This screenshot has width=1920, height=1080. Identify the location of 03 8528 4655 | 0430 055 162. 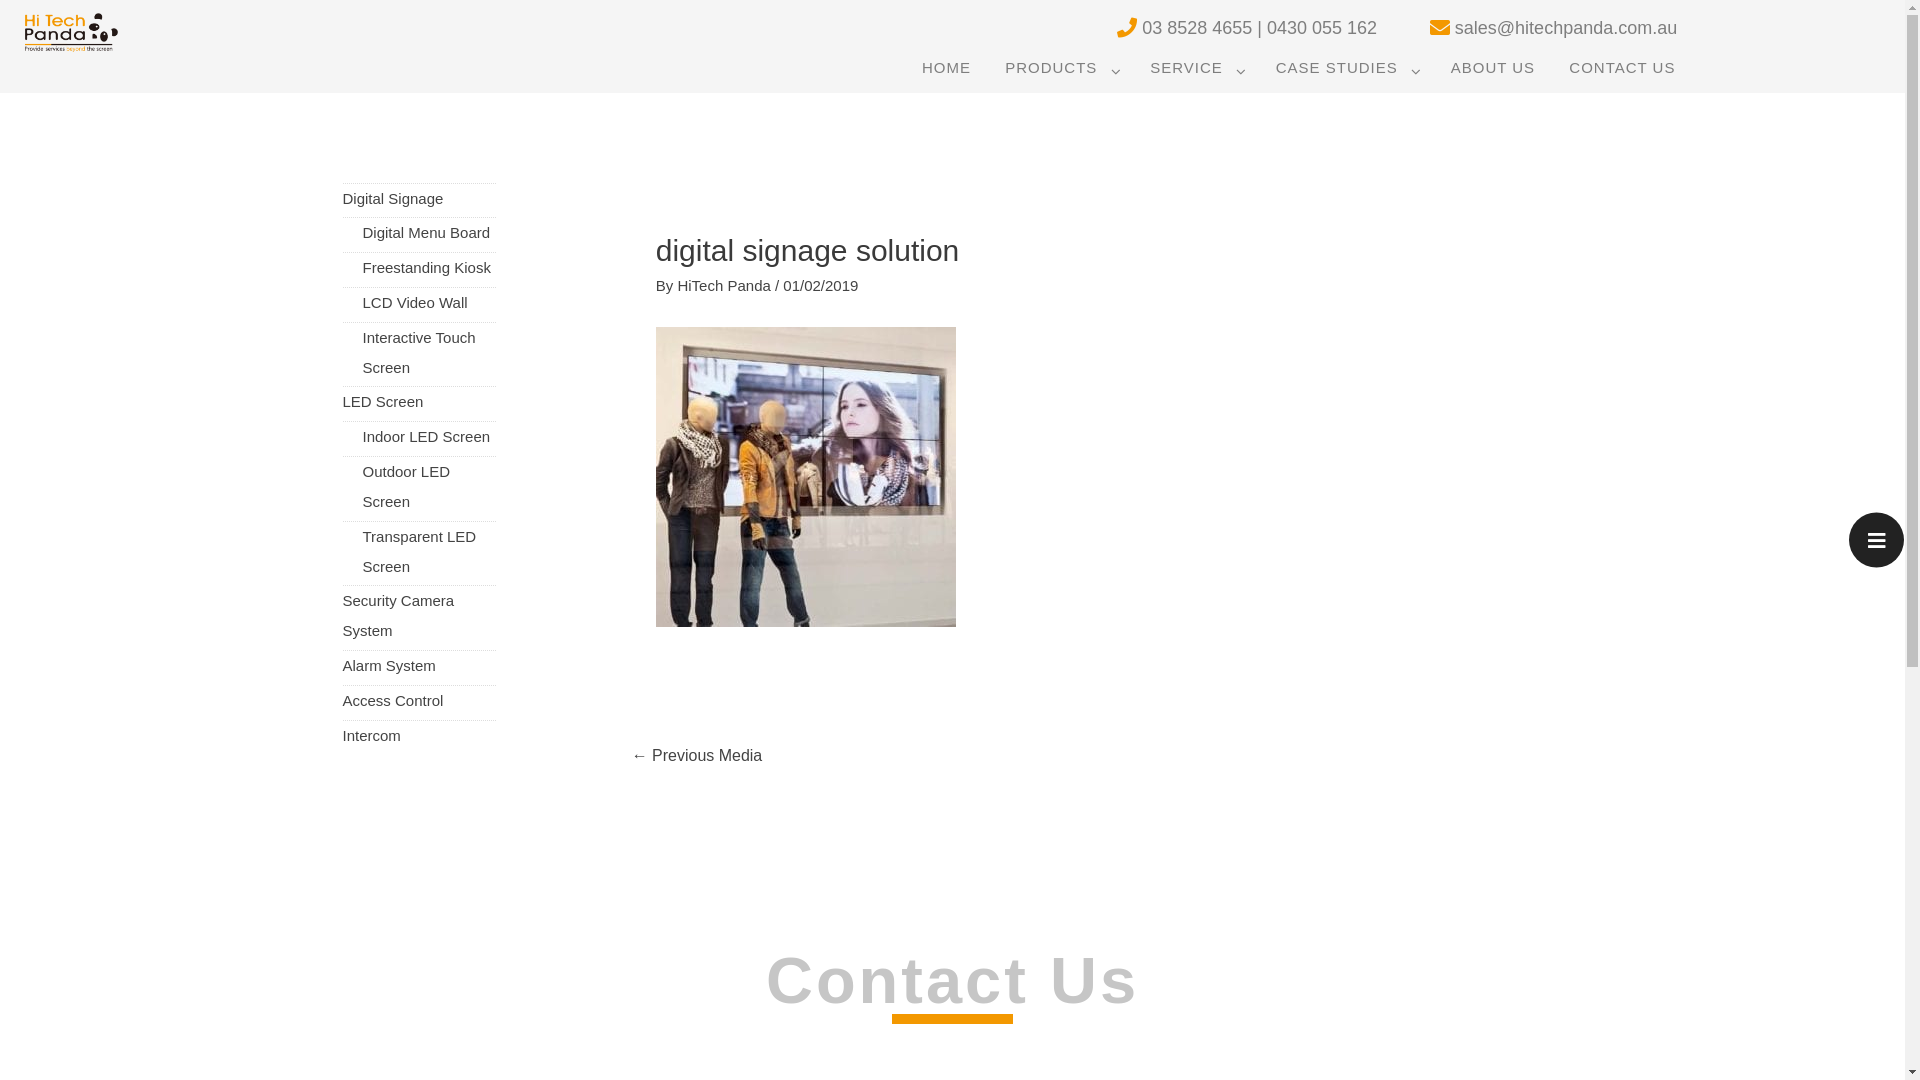
(1228, 28).